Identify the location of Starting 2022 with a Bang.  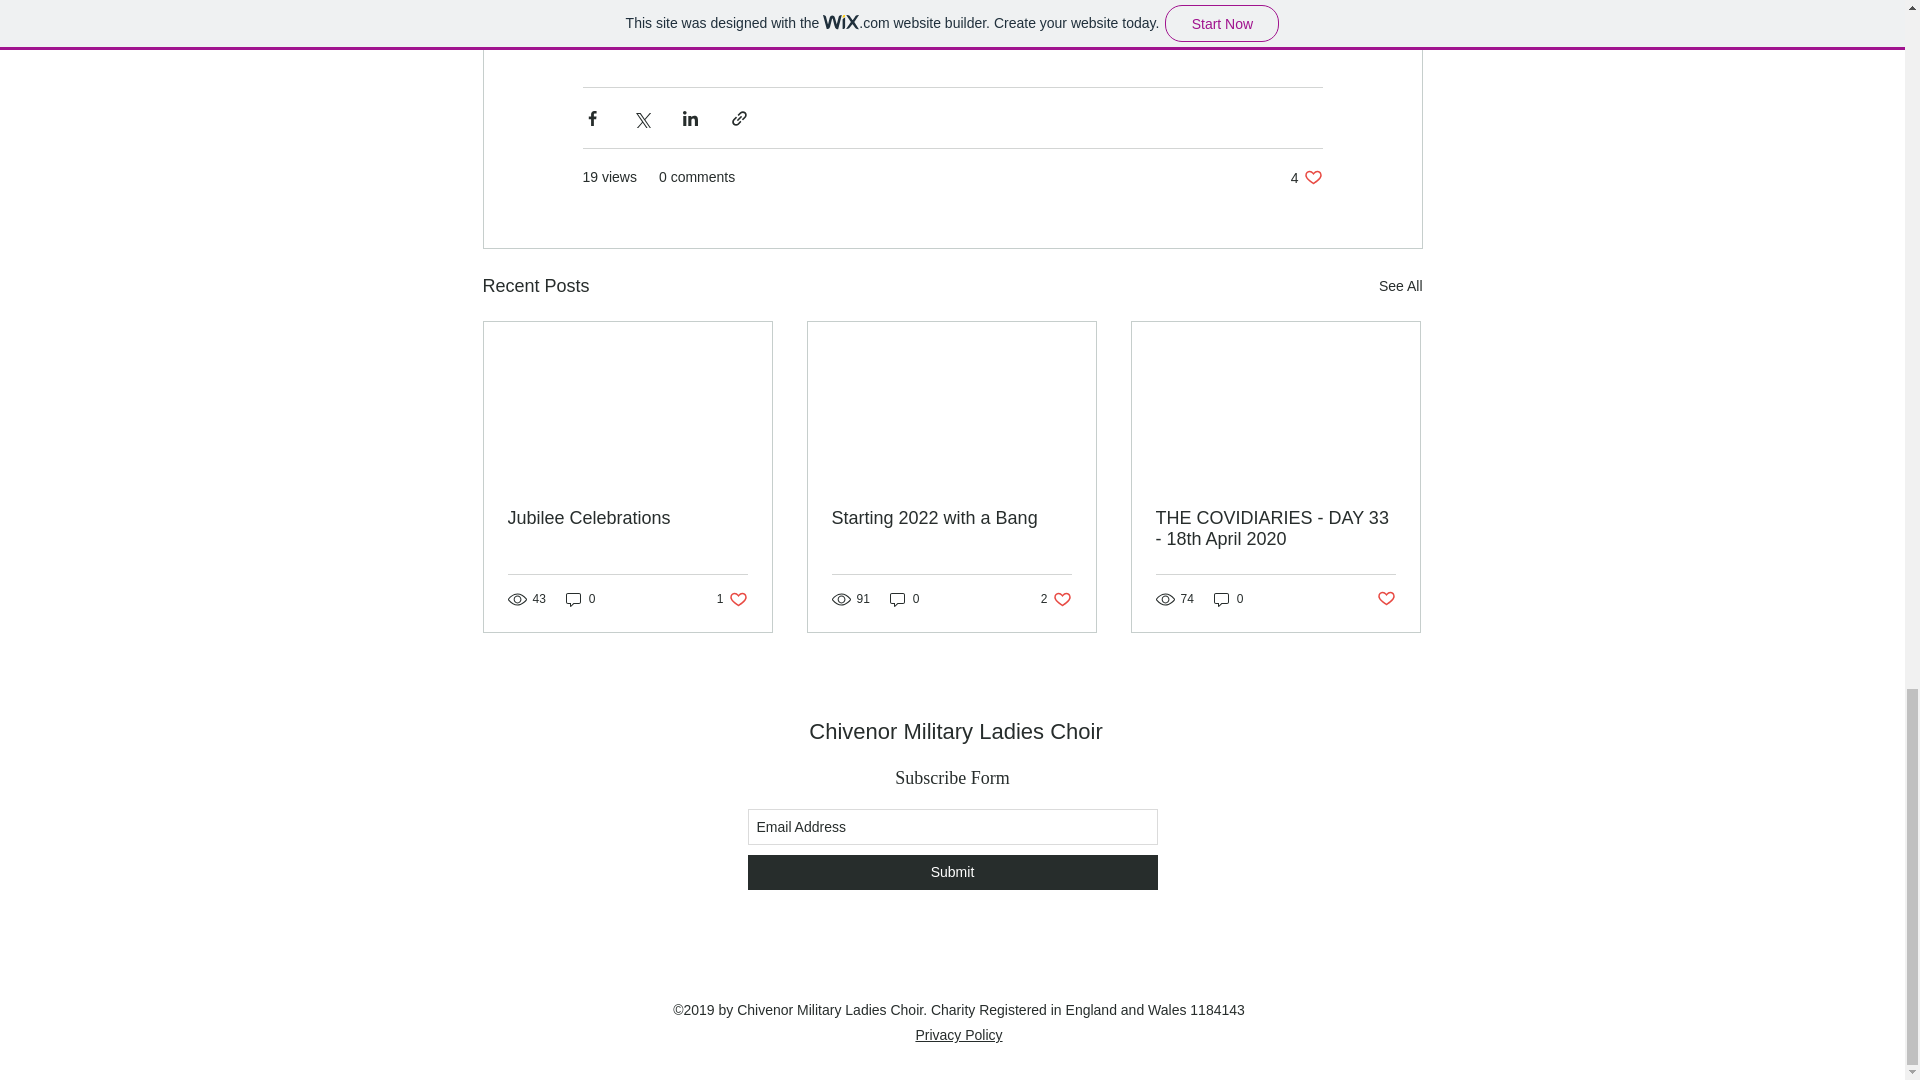
(1400, 286).